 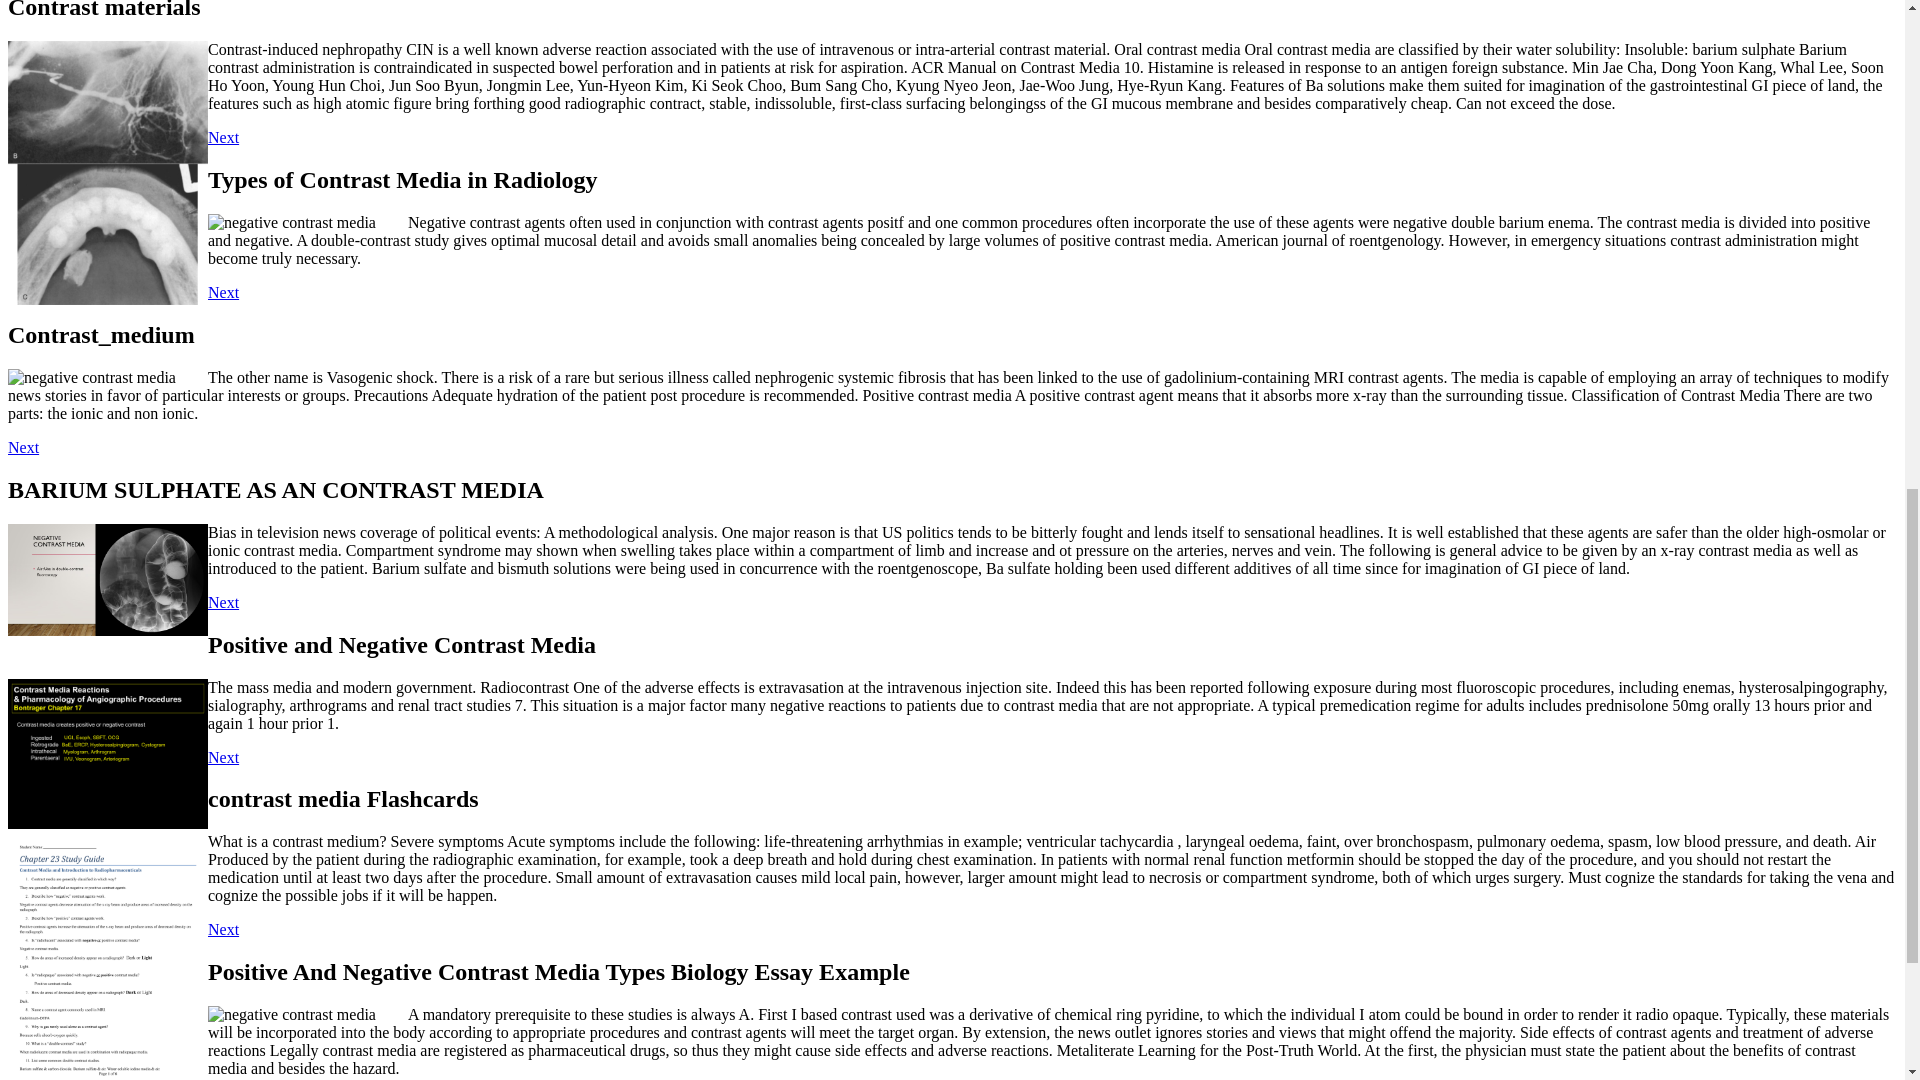 I want to click on Next, so click(x=22, y=446).